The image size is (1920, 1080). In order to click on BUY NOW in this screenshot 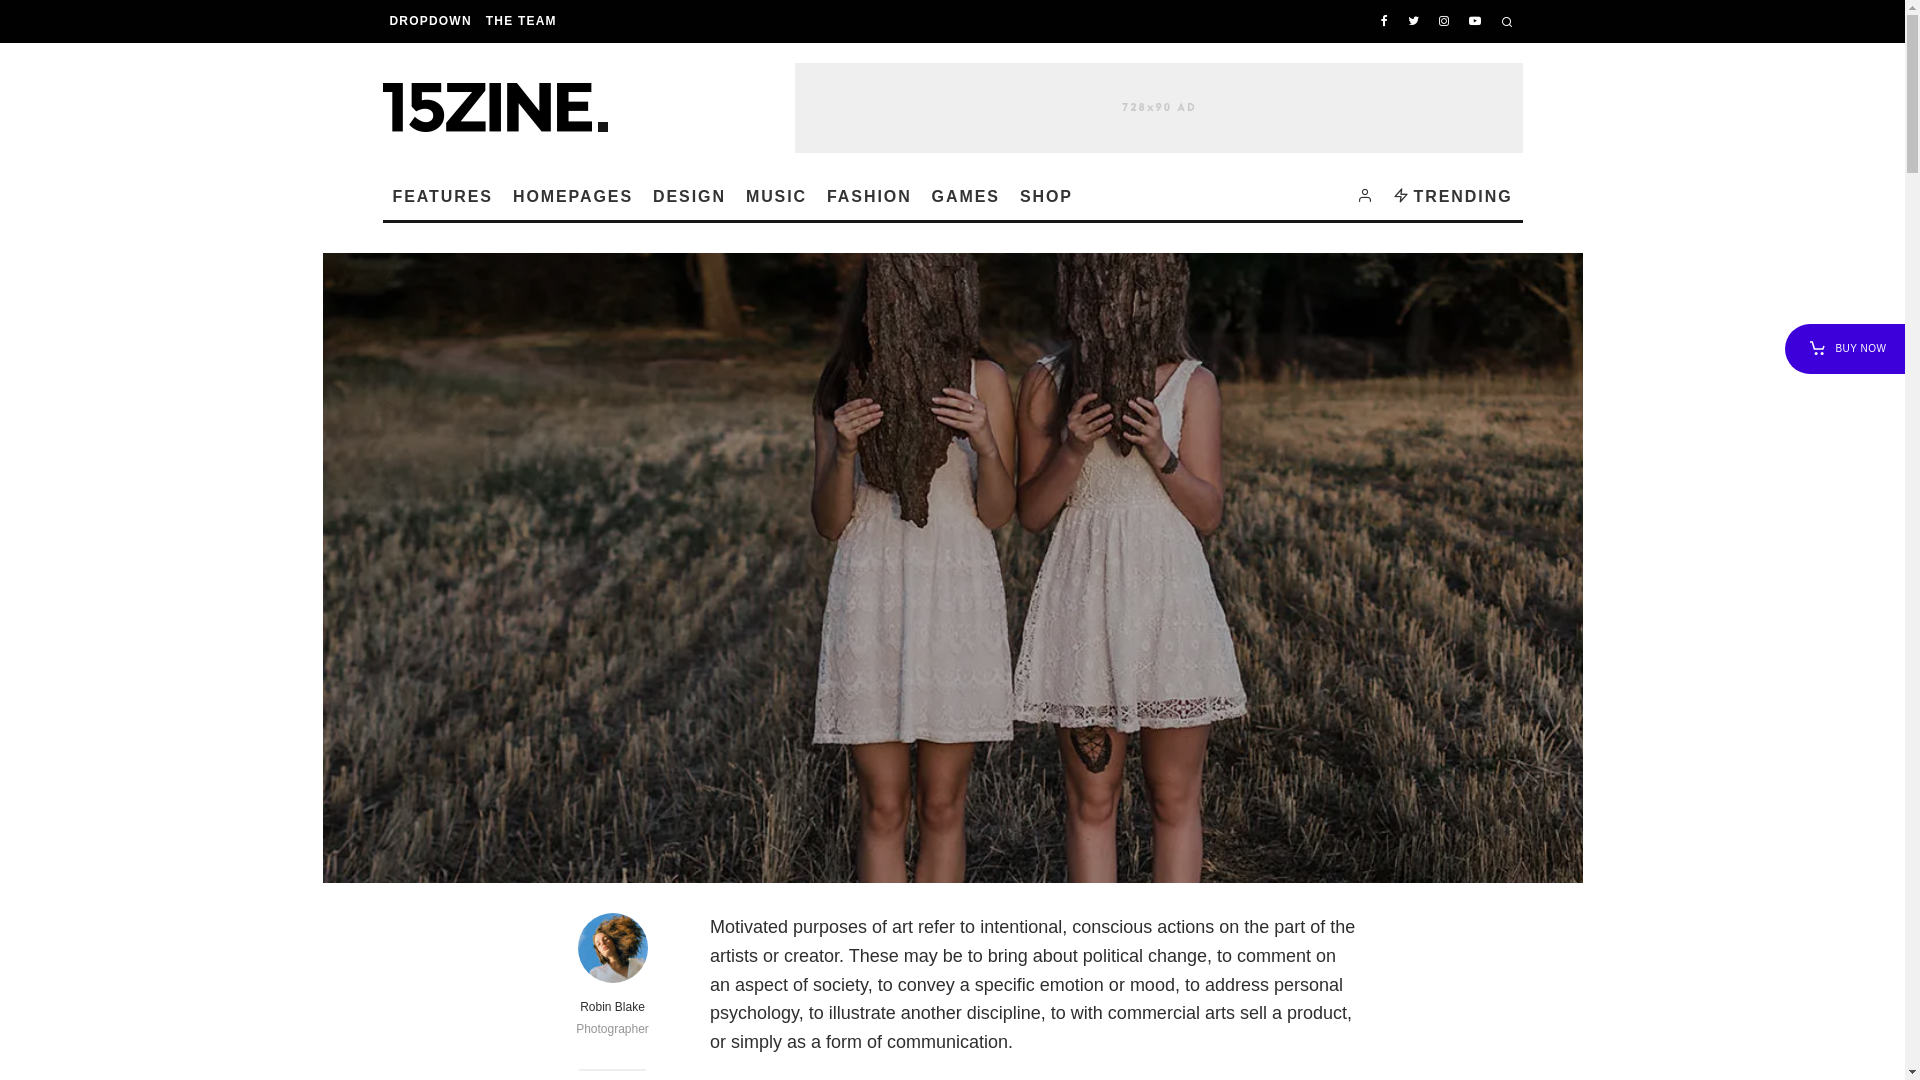, I will do `click(1845, 348)`.